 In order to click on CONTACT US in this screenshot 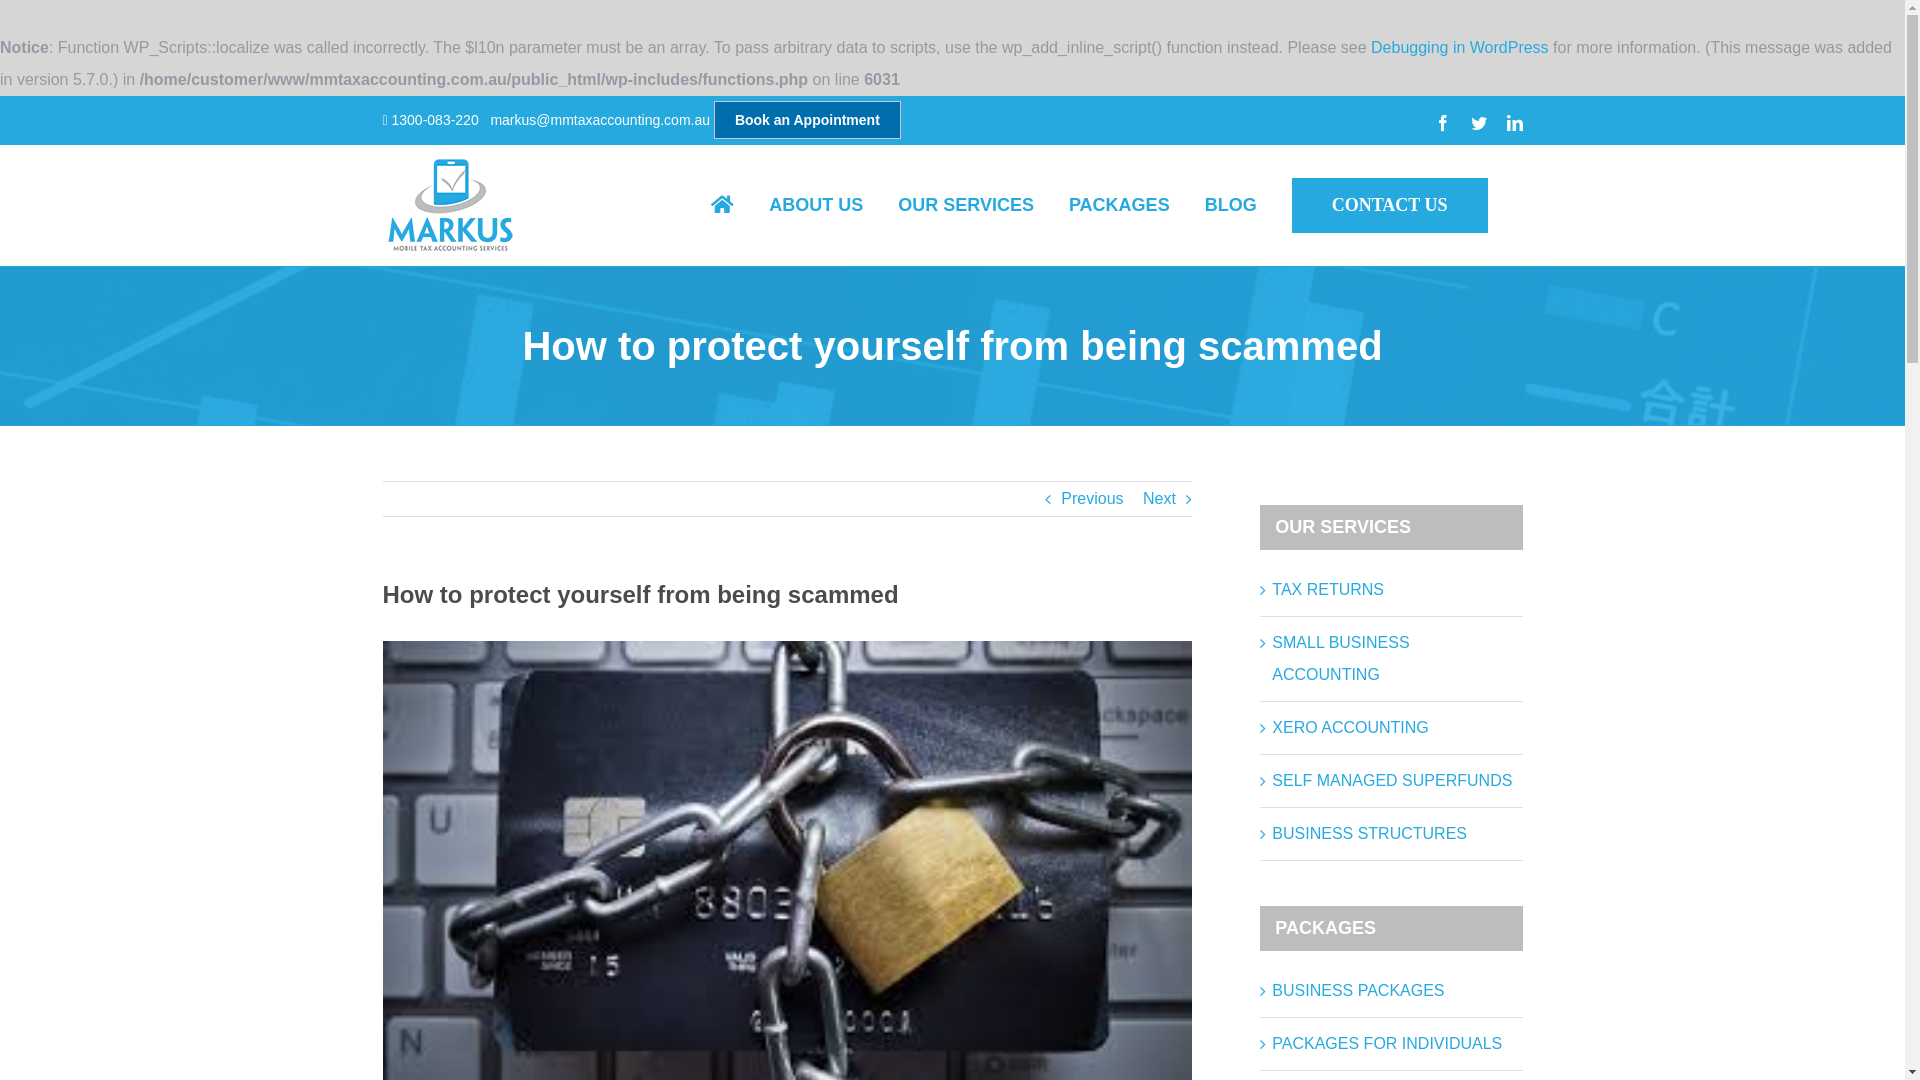, I will do `click(1390, 205)`.